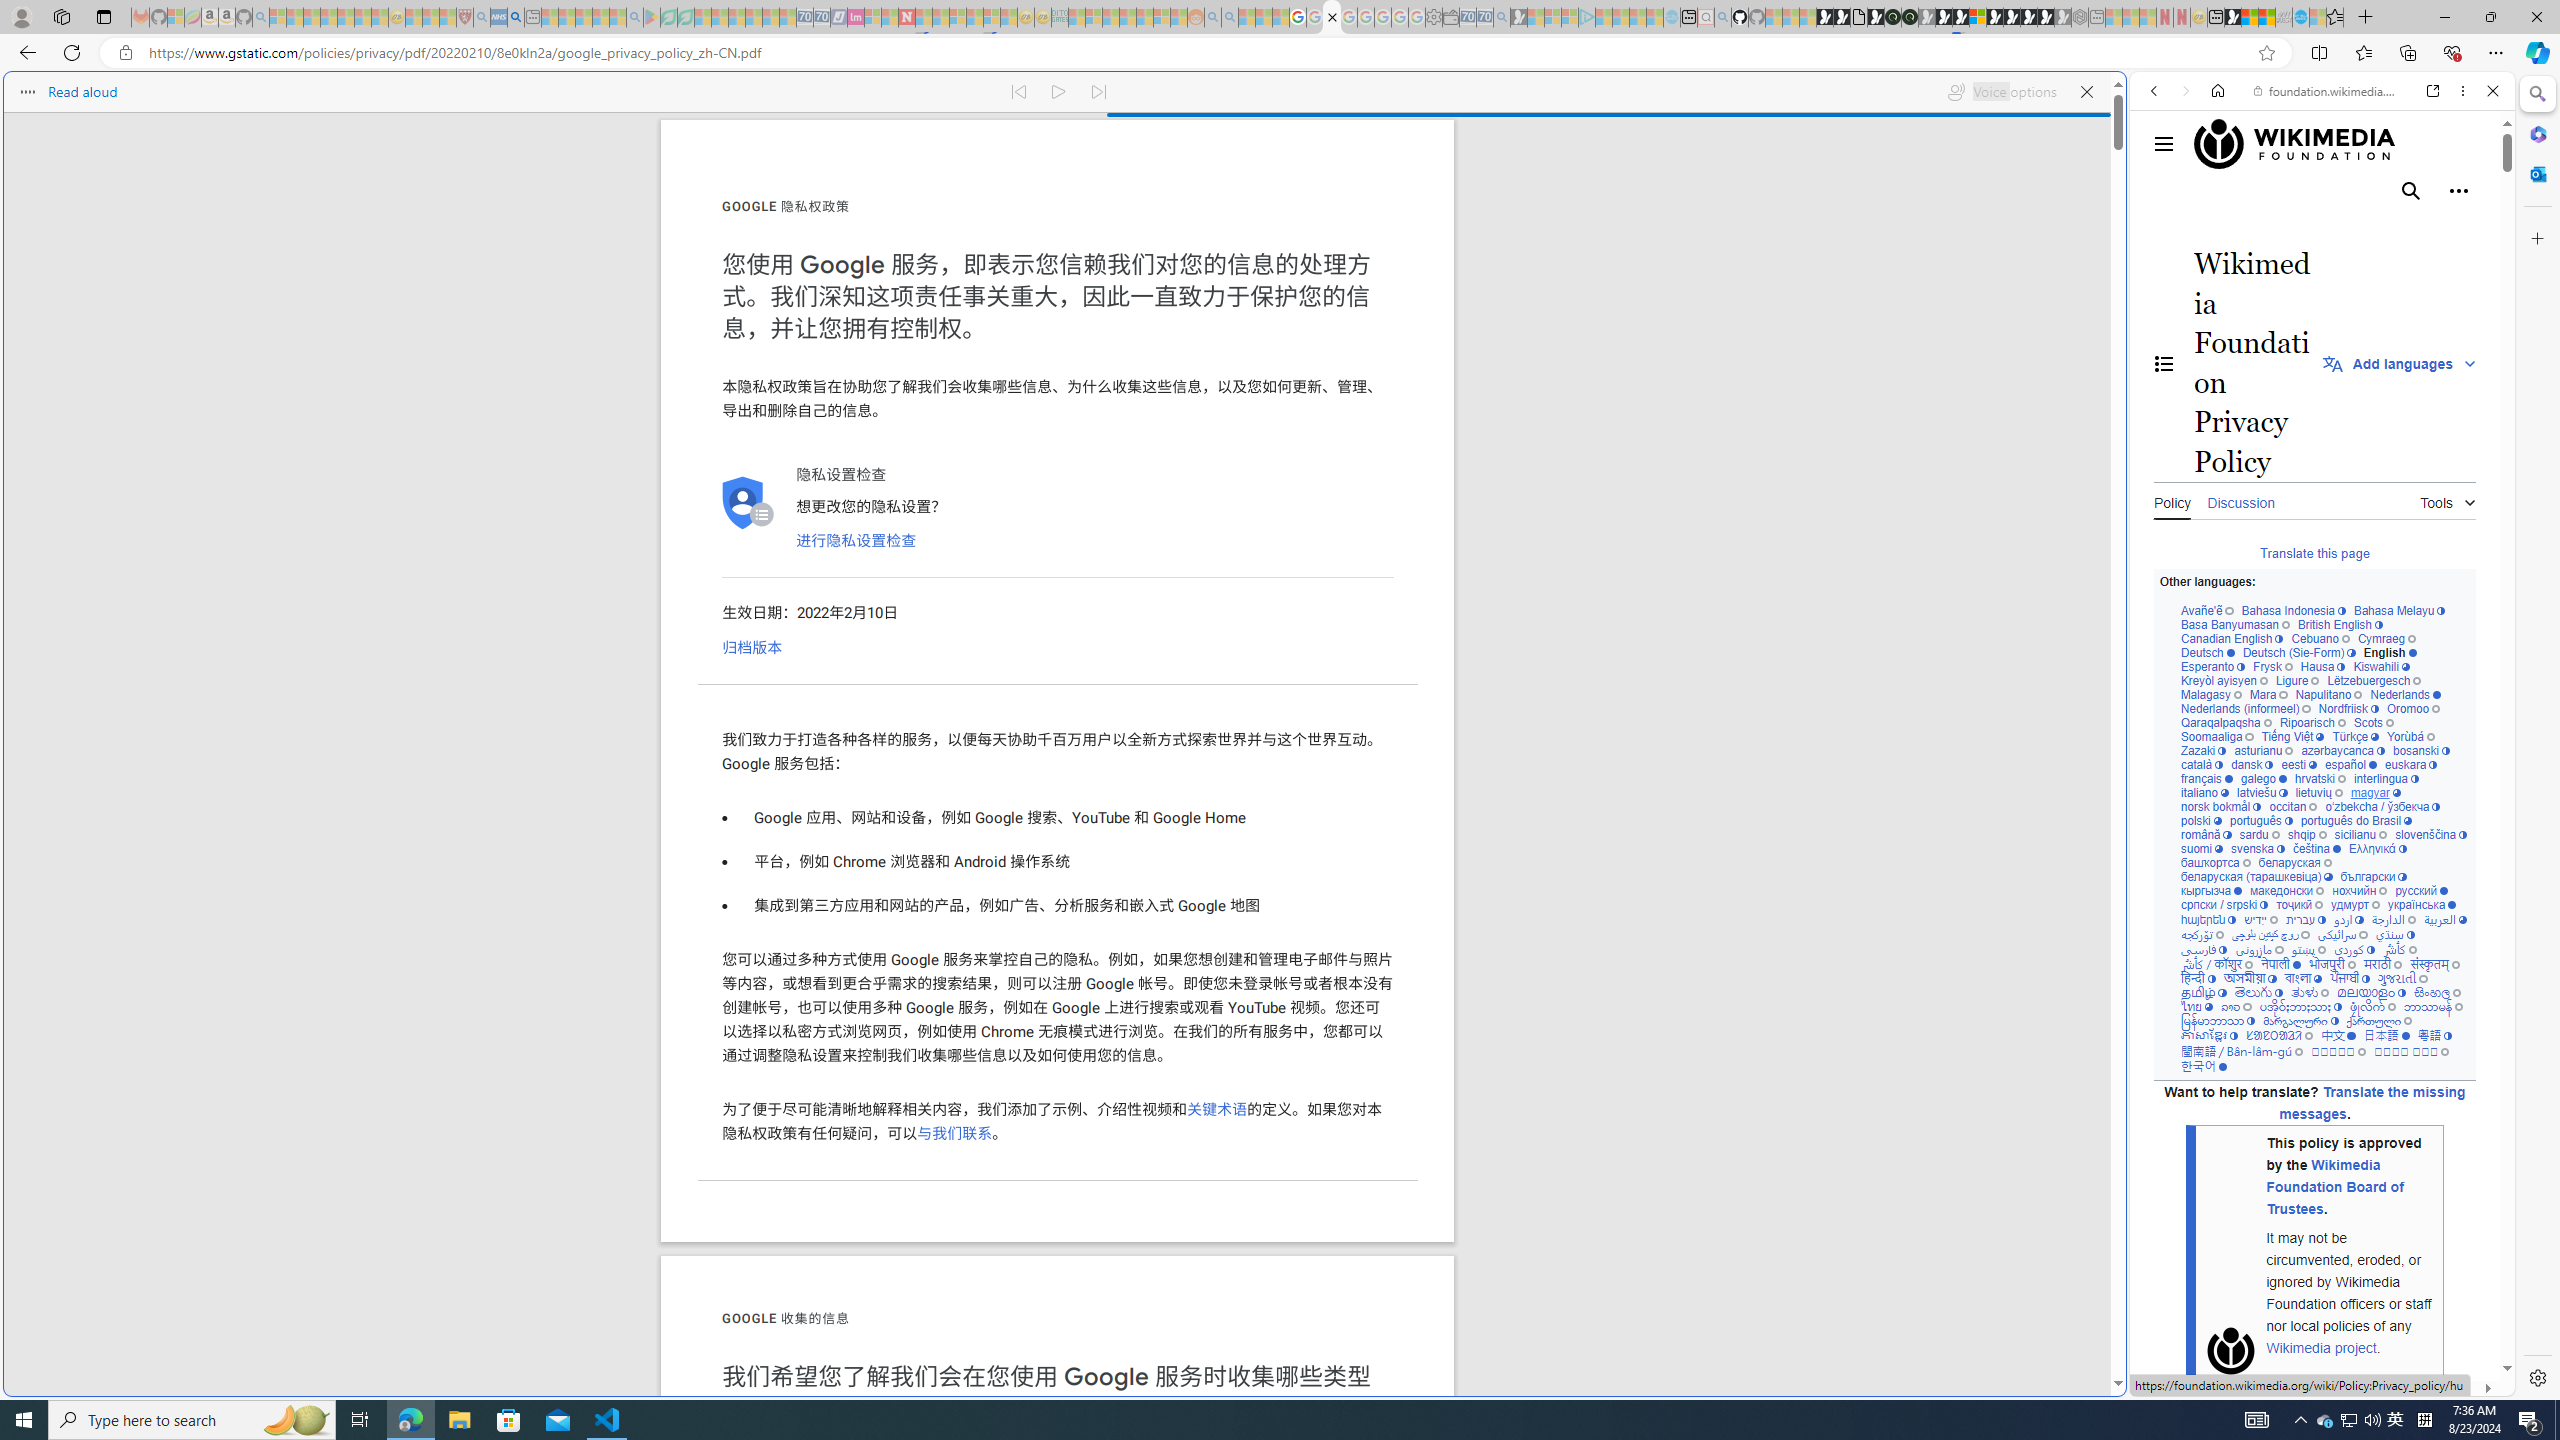 This screenshot has width=2560, height=1440. I want to click on polski, so click(2202, 821).